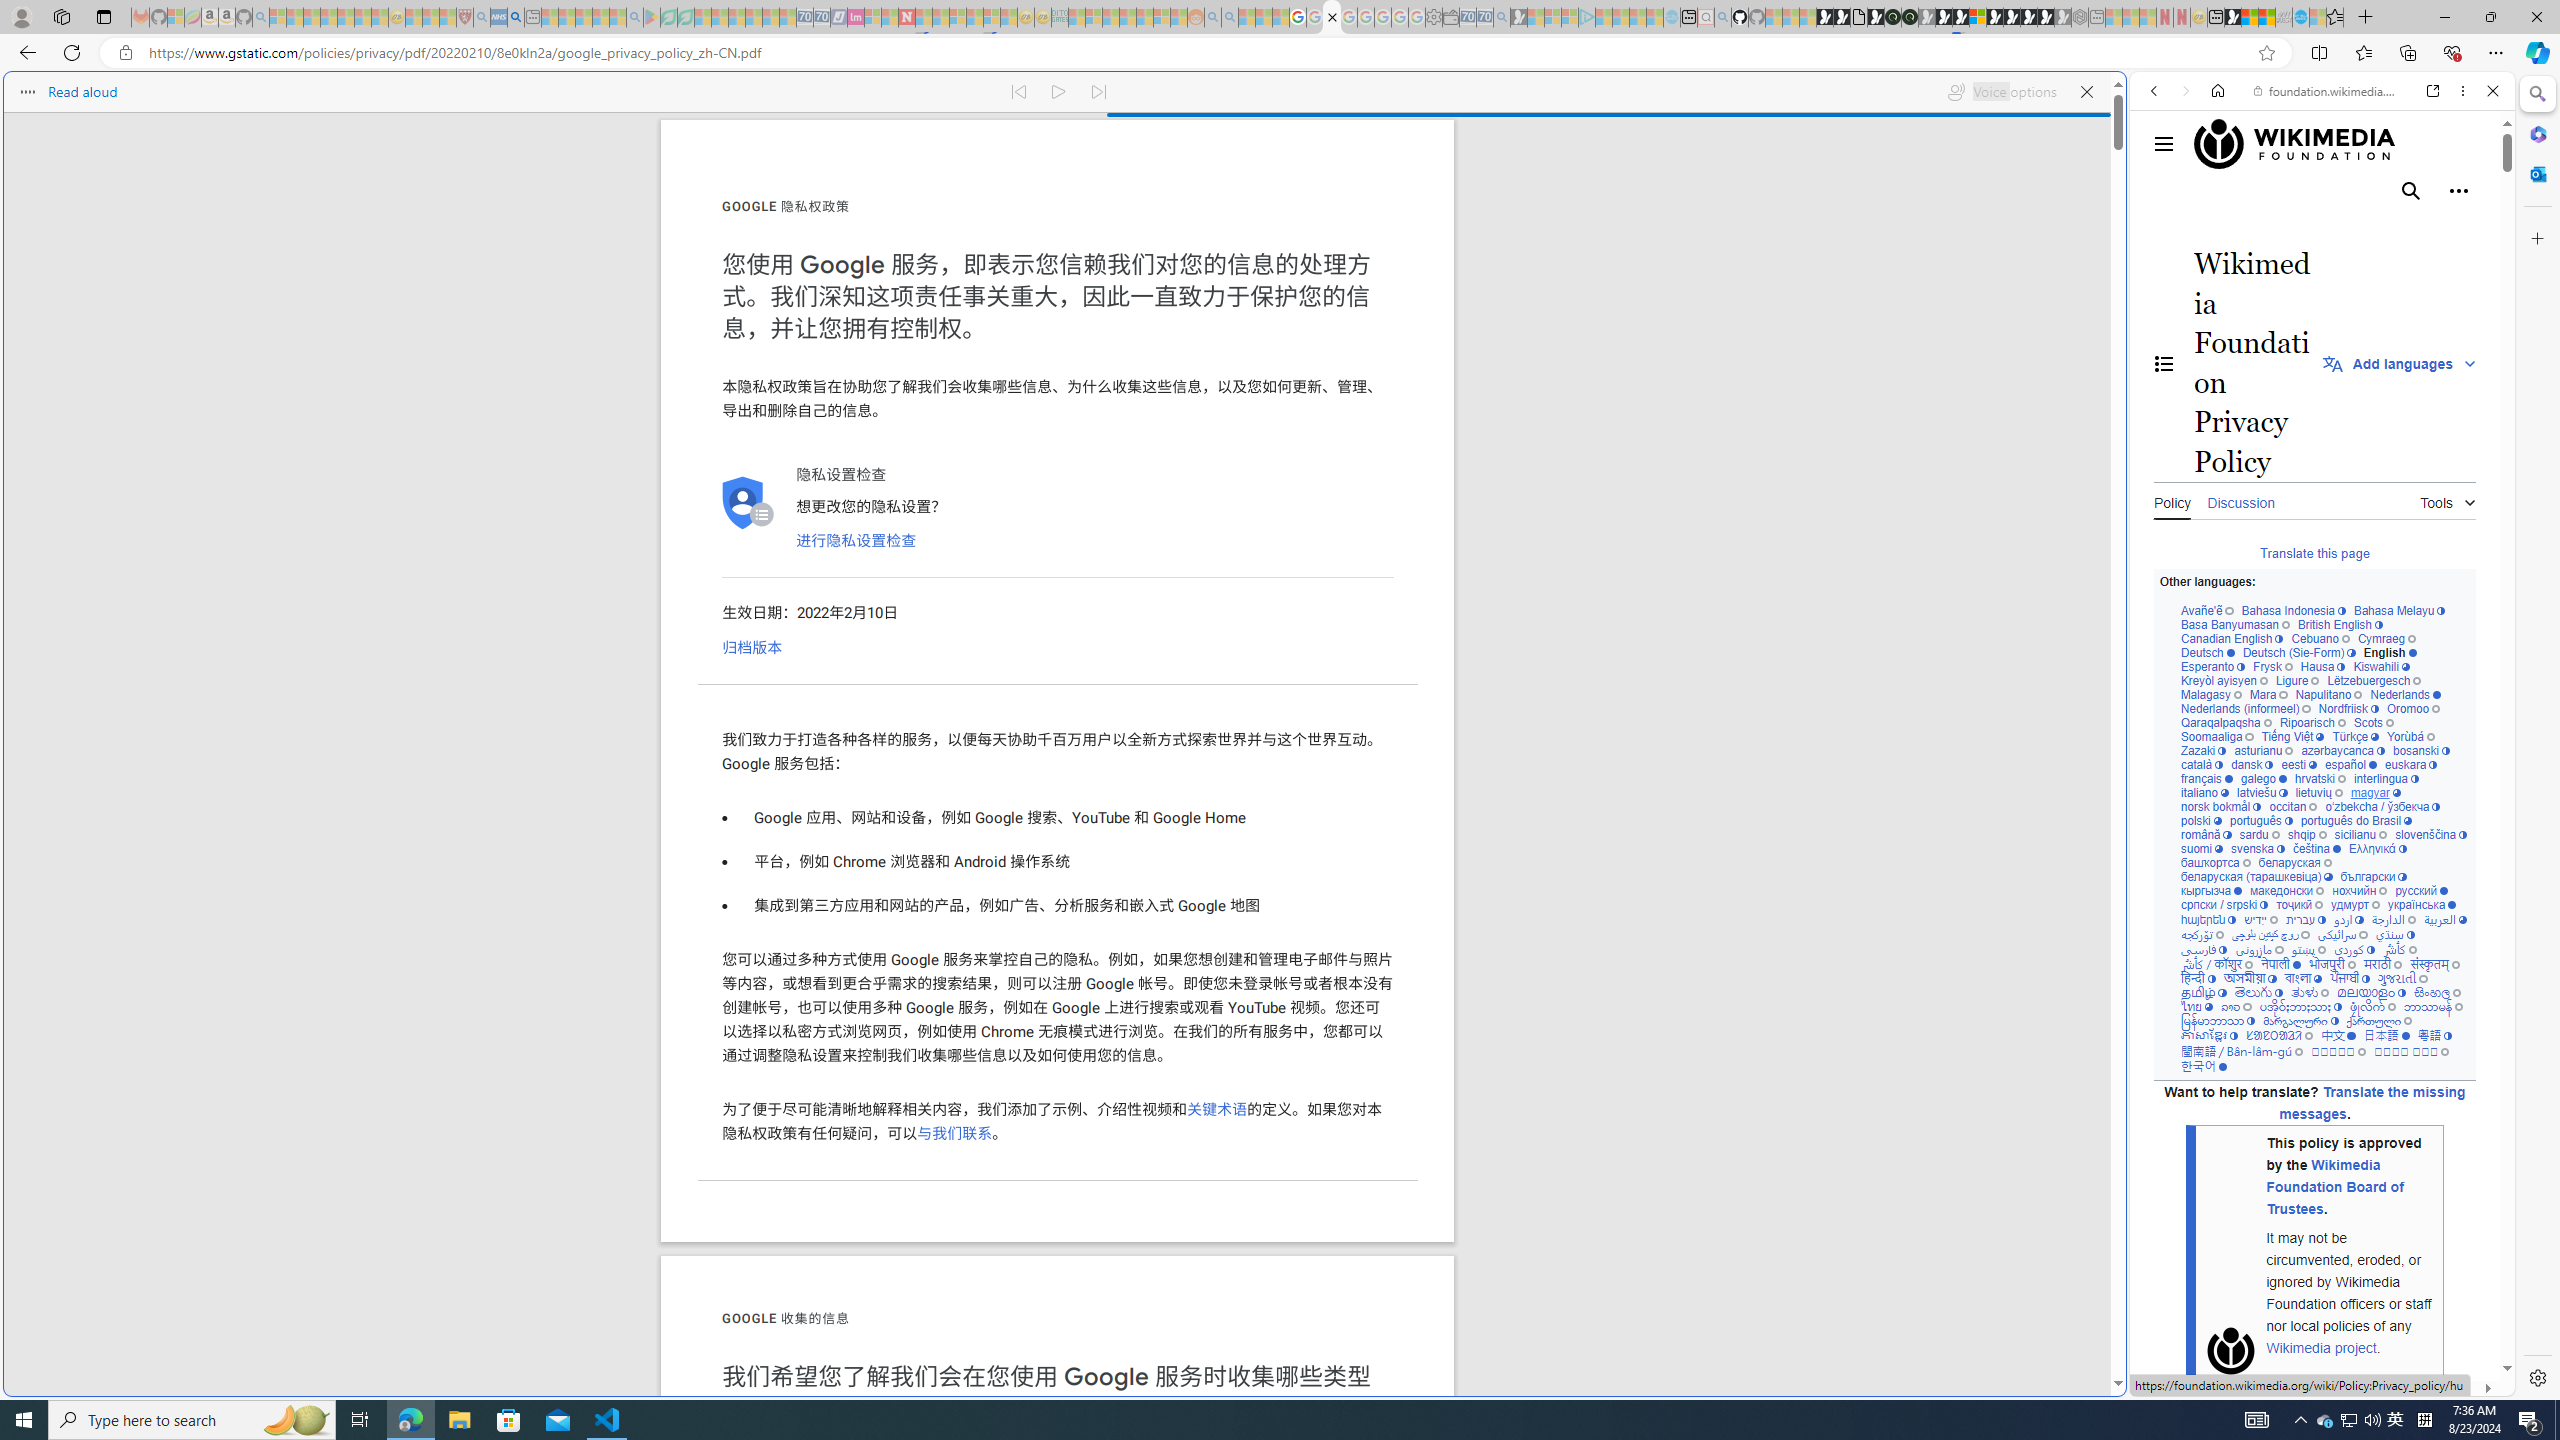 This screenshot has width=2560, height=1440. I want to click on polski, so click(2202, 821).